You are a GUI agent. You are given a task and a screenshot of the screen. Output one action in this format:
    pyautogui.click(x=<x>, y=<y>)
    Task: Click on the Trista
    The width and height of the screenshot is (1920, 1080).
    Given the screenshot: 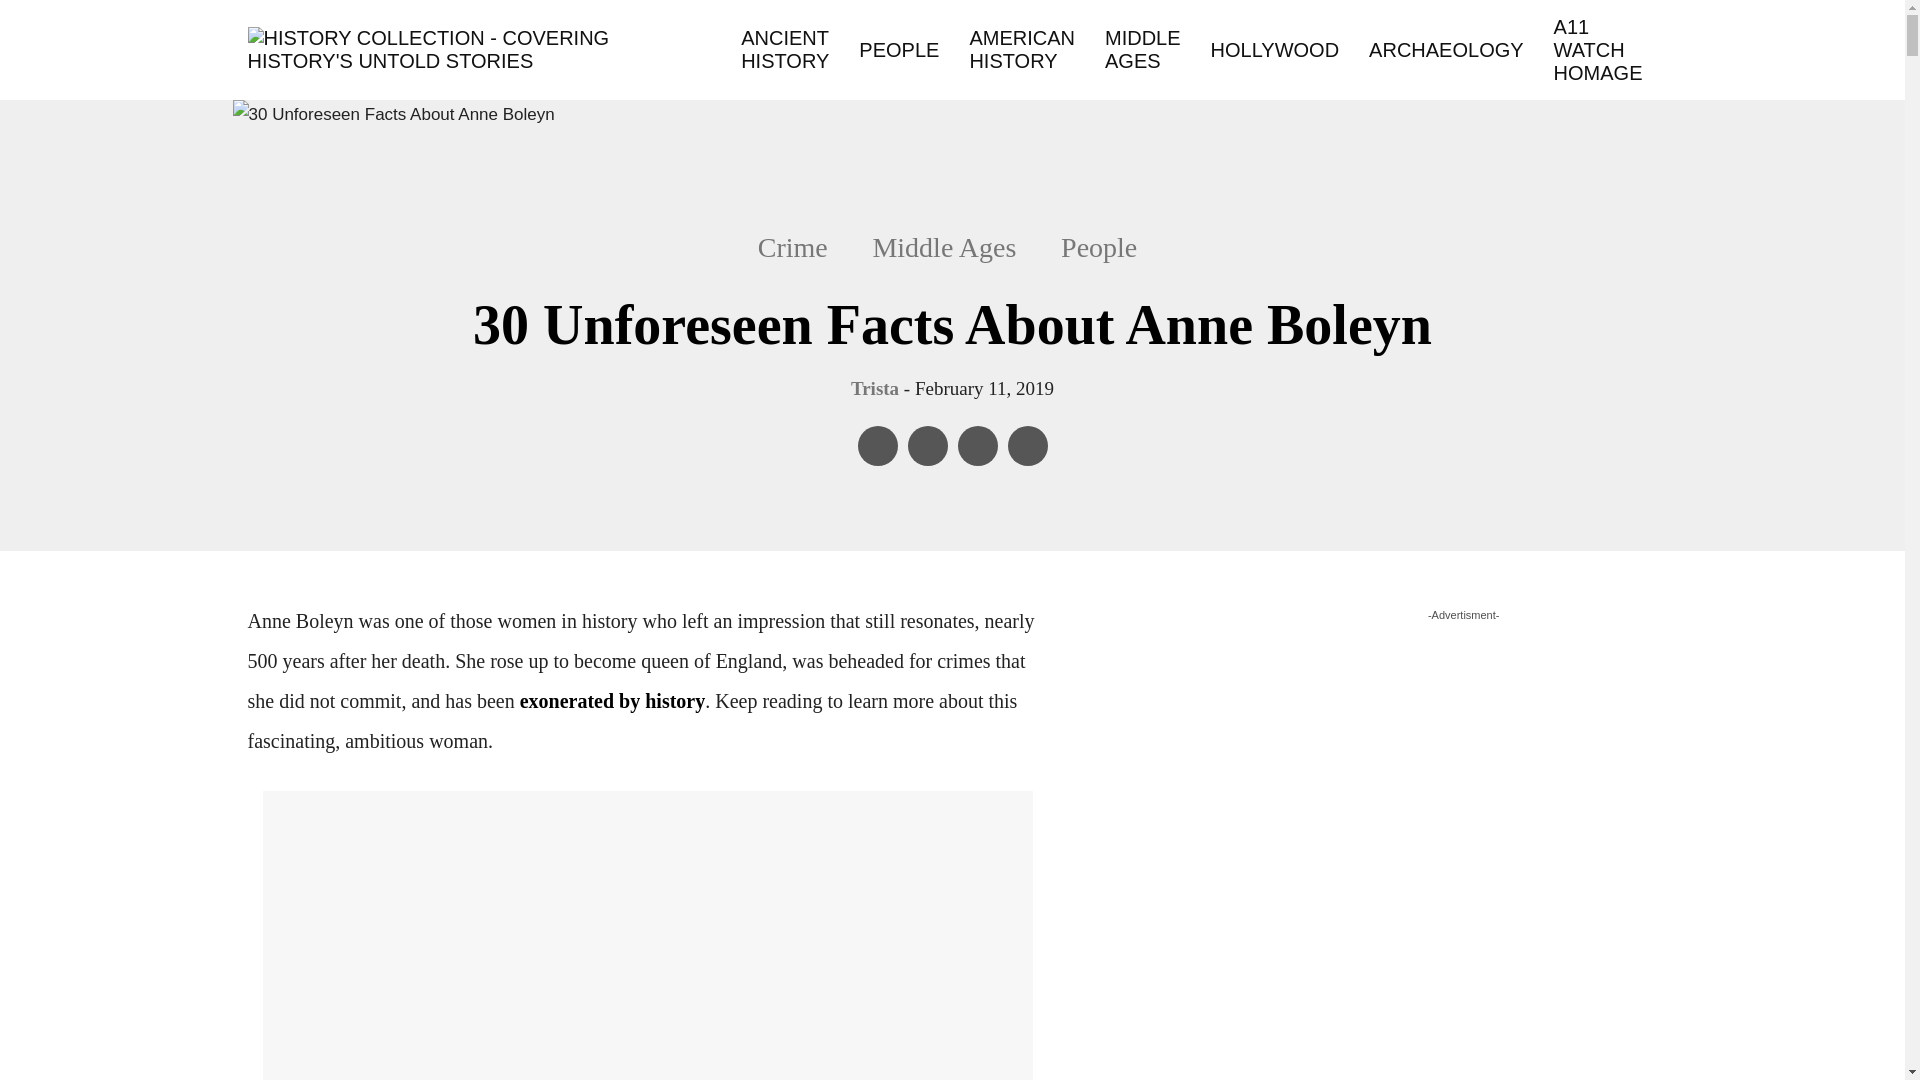 What is the action you would take?
    pyautogui.click(x=874, y=388)
    